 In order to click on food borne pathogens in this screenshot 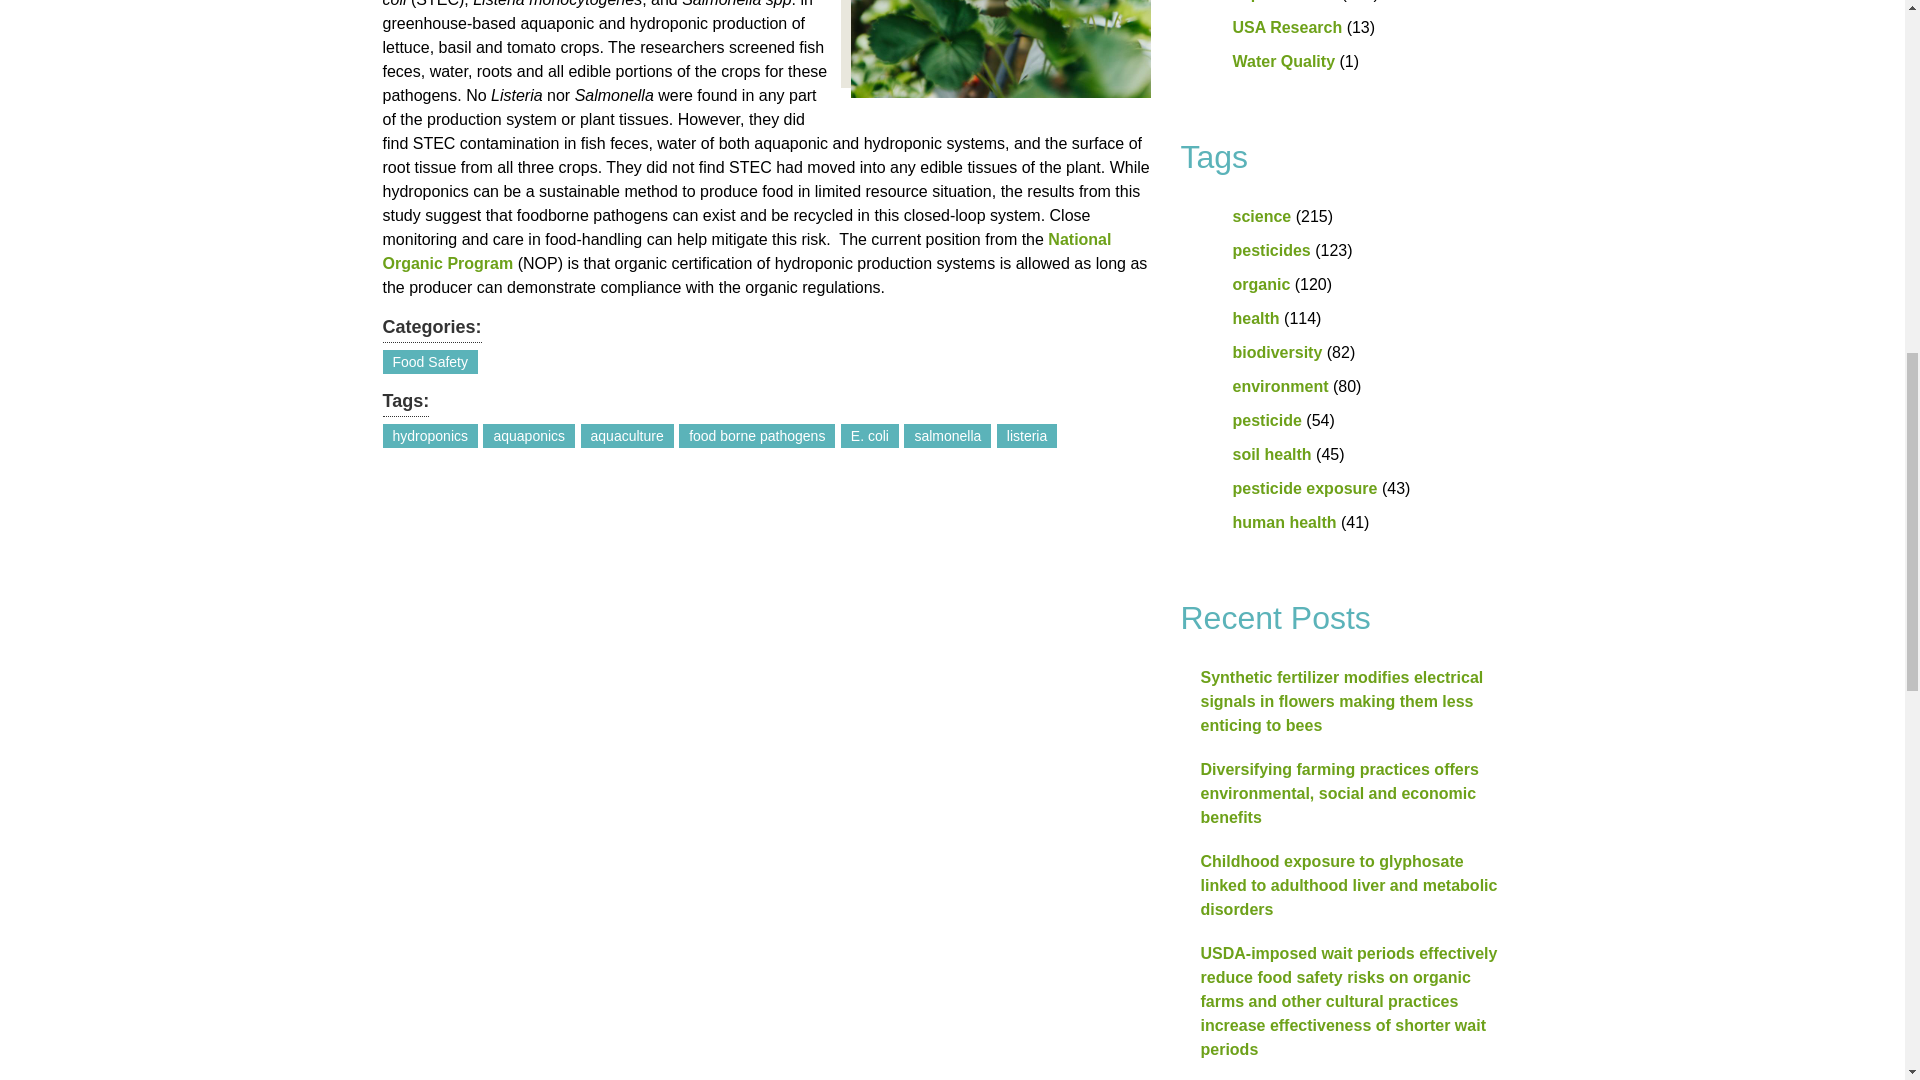, I will do `click(757, 436)`.